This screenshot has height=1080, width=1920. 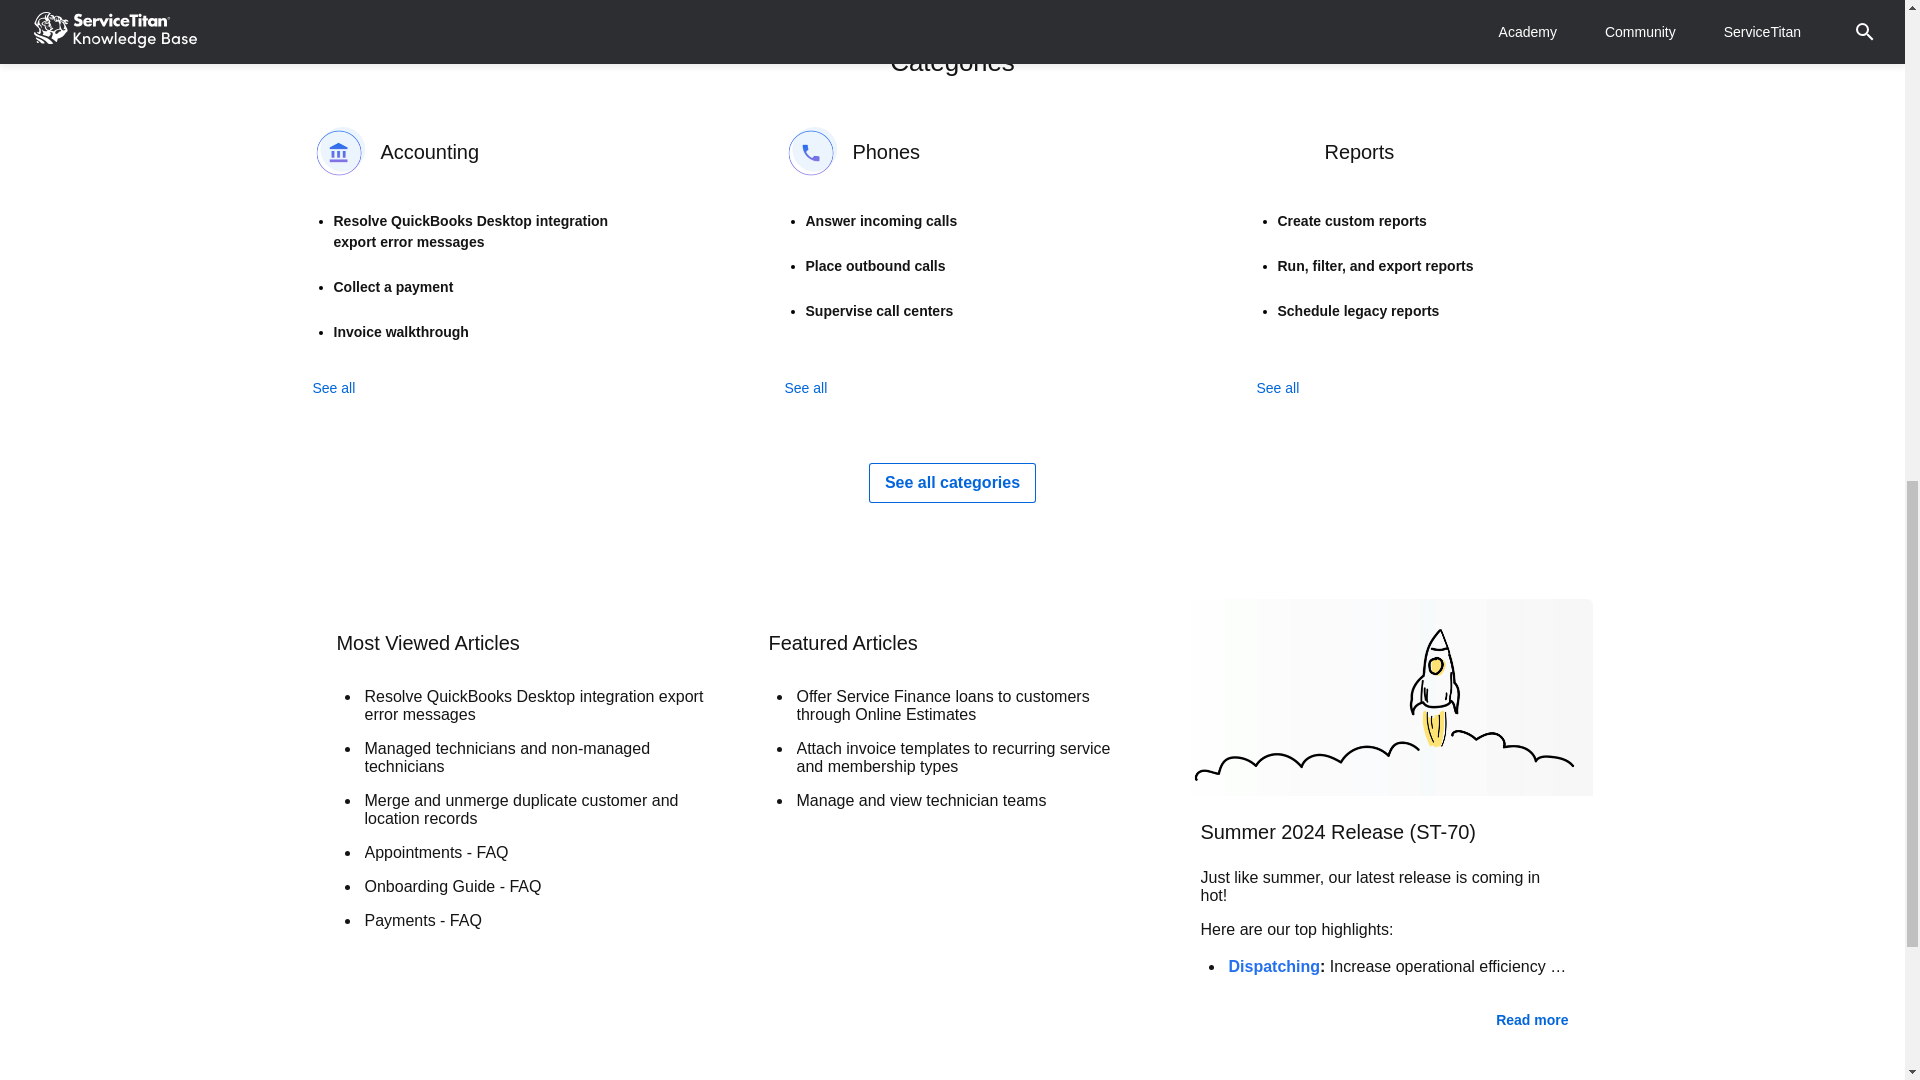 What do you see at coordinates (534, 887) in the screenshot?
I see `Onboarding Guide - FAQ` at bounding box center [534, 887].